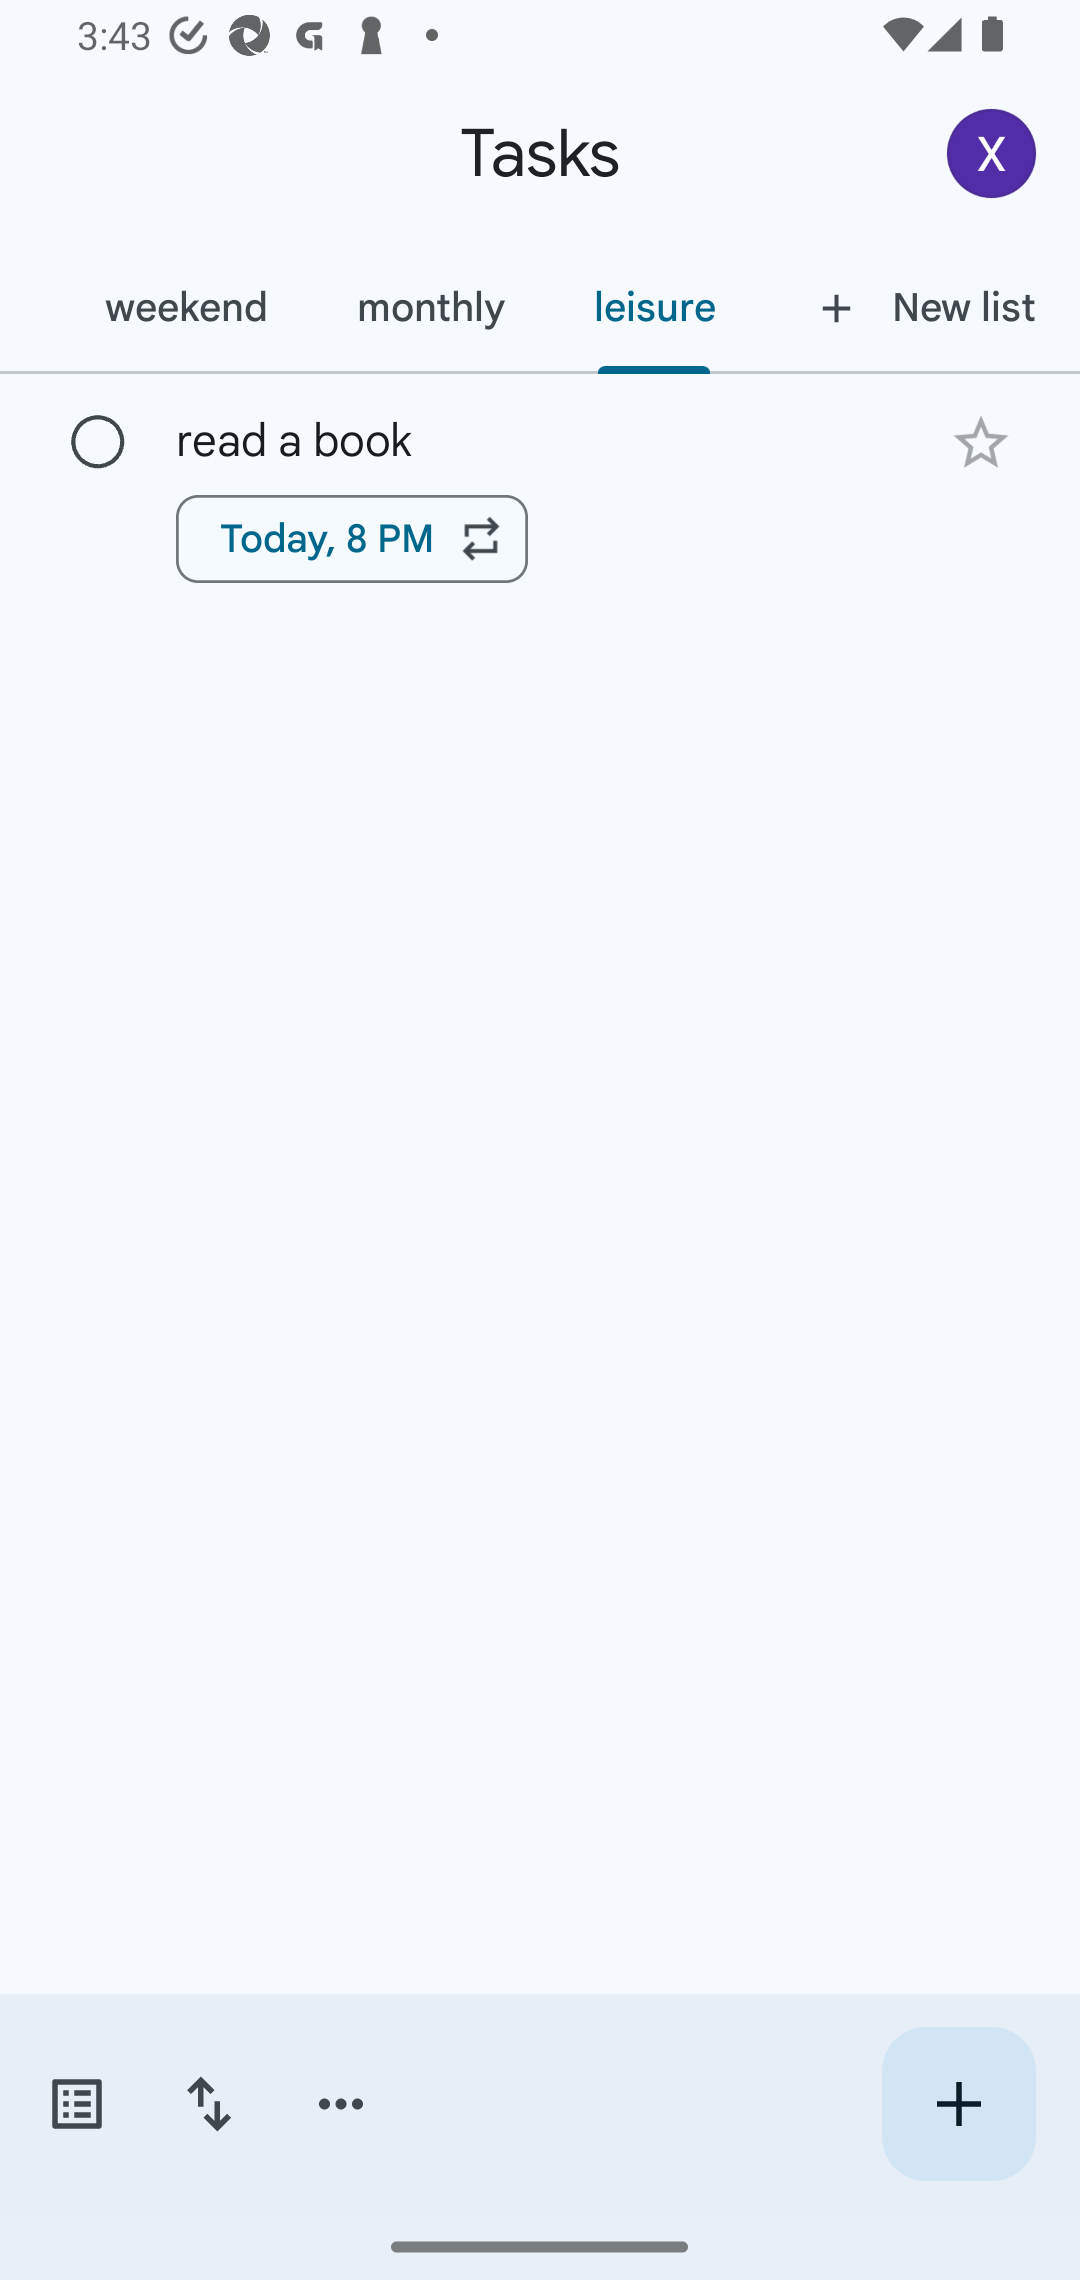 This screenshot has width=1080, height=2280. Describe the element at coordinates (208, 2104) in the screenshot. I see `Change sort order` at that location.